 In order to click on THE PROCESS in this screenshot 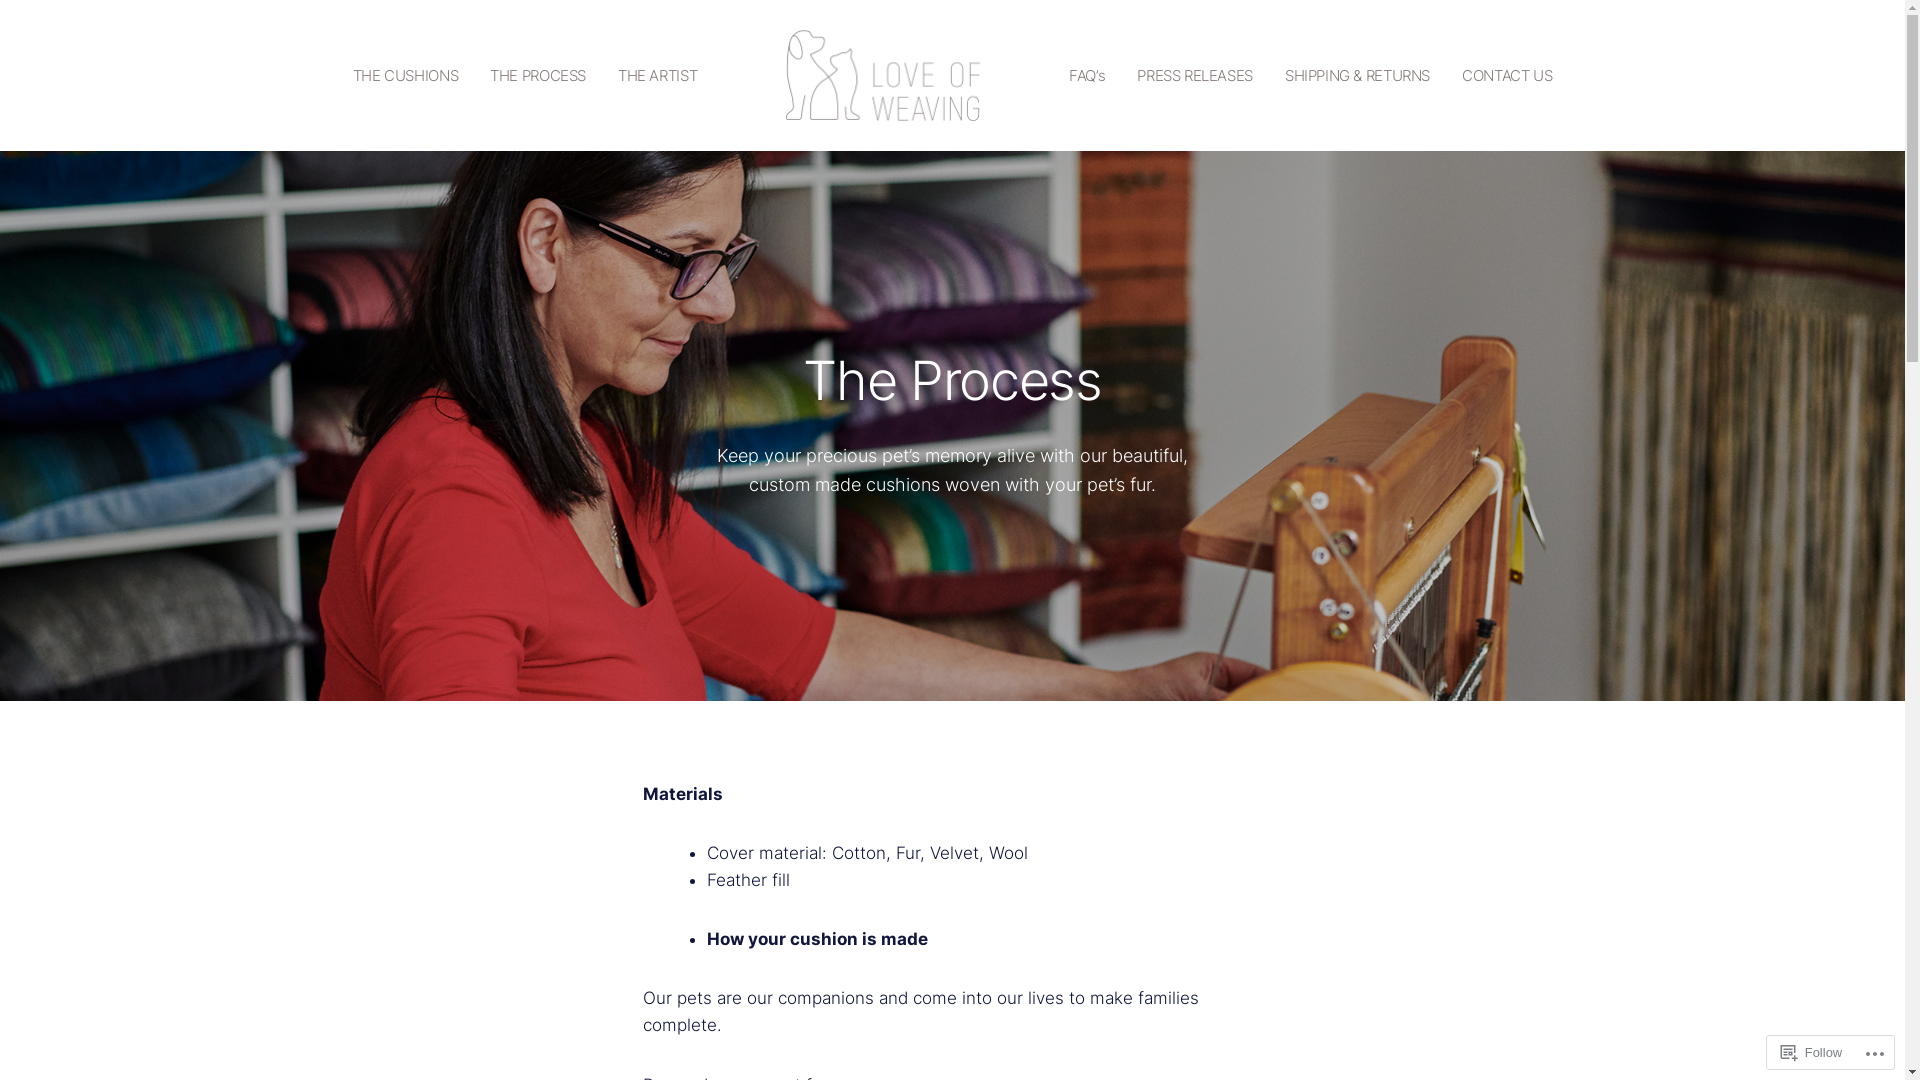, I will do `click(538, 76)`.